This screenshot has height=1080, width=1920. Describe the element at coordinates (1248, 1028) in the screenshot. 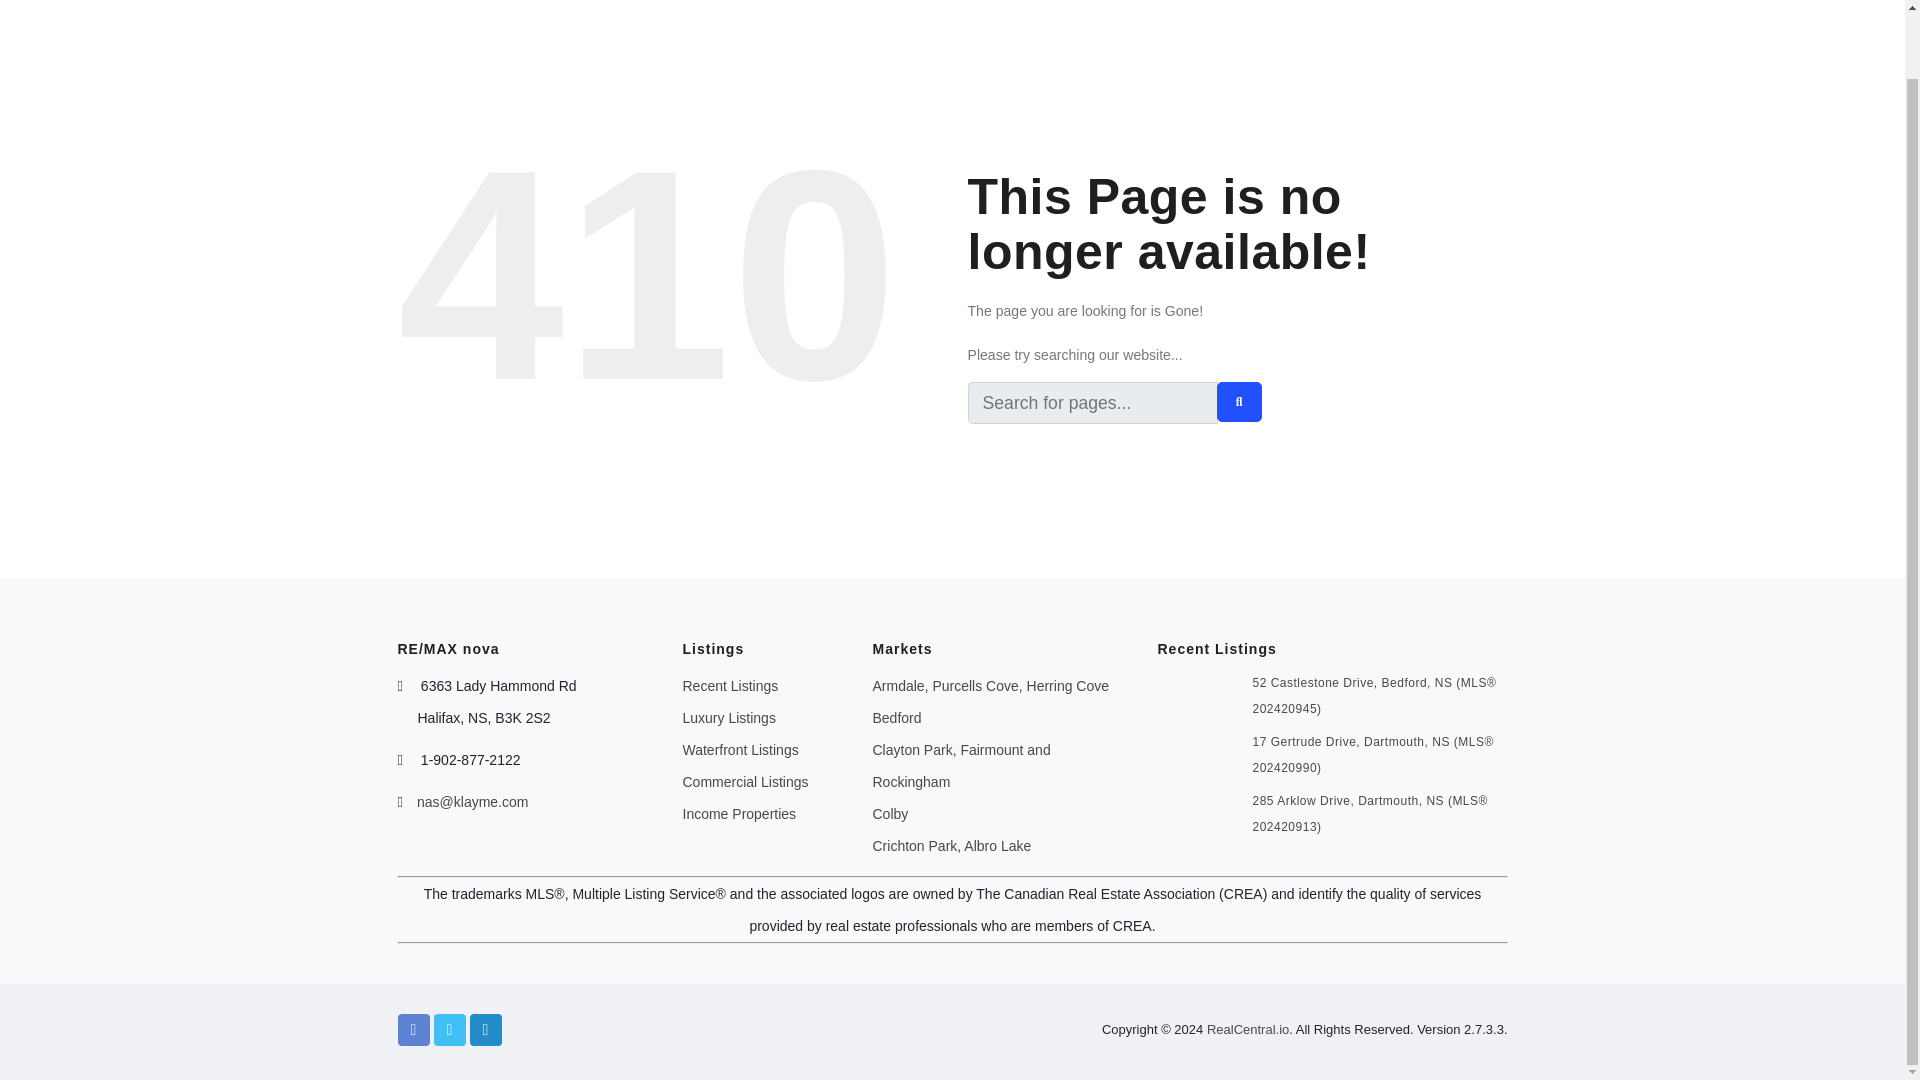

I see `RealCentral.io` at that location.